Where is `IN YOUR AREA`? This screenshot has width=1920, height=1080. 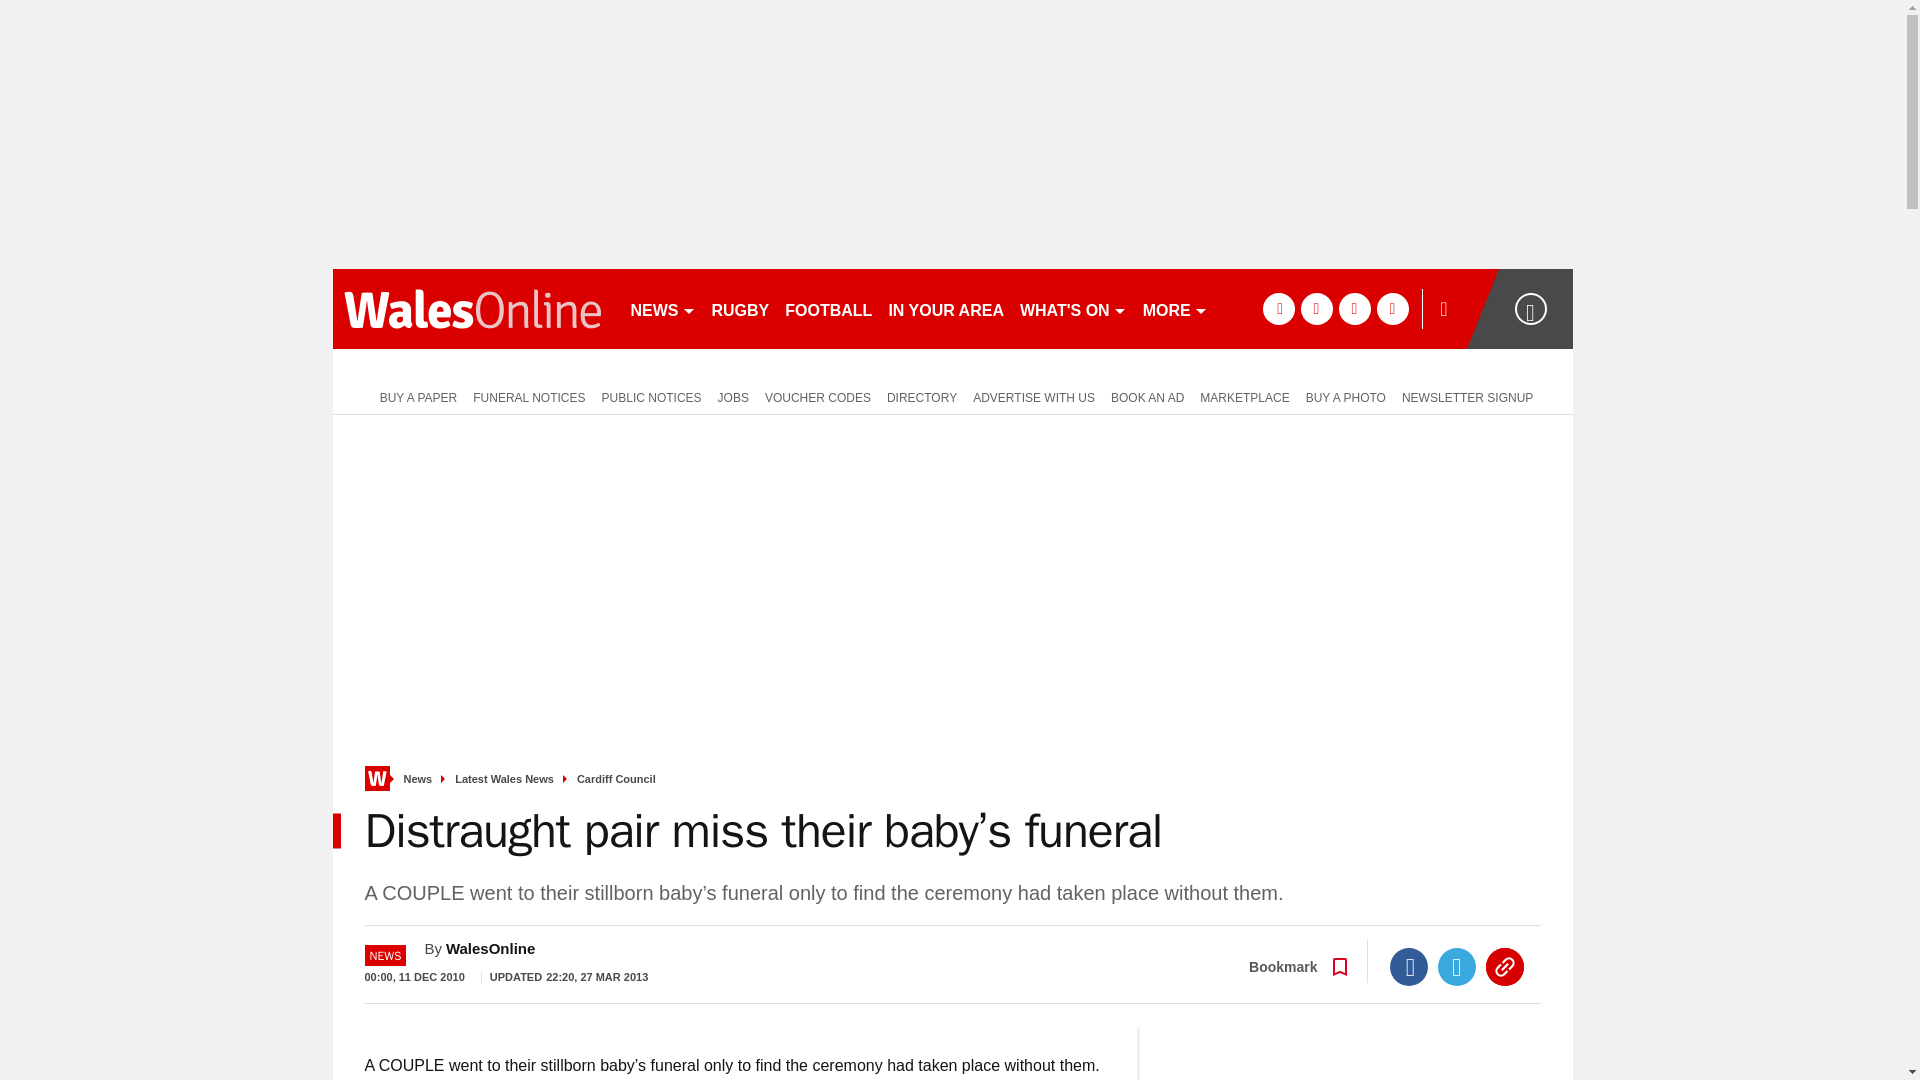
IN YOUR AREA is located at coordinates (945, 308).